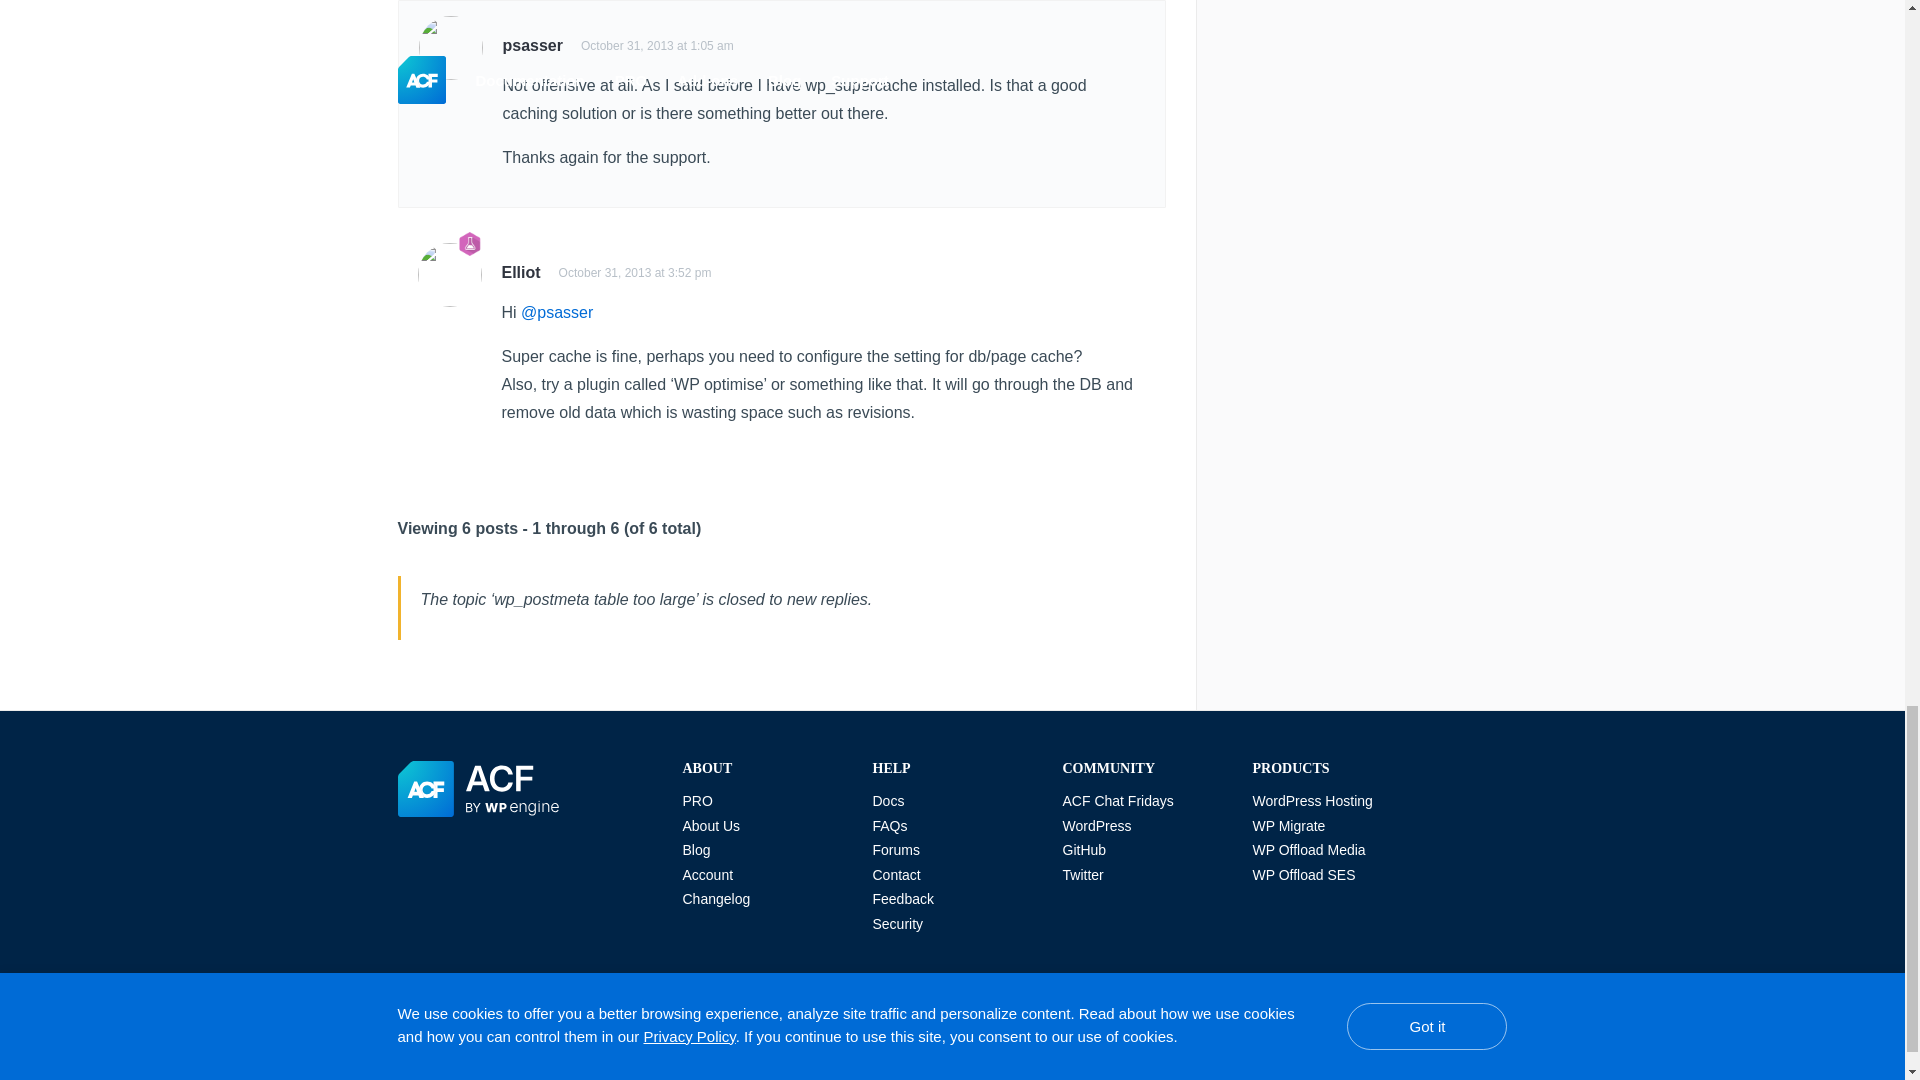  I want to click on psasser, so click(532, 45).